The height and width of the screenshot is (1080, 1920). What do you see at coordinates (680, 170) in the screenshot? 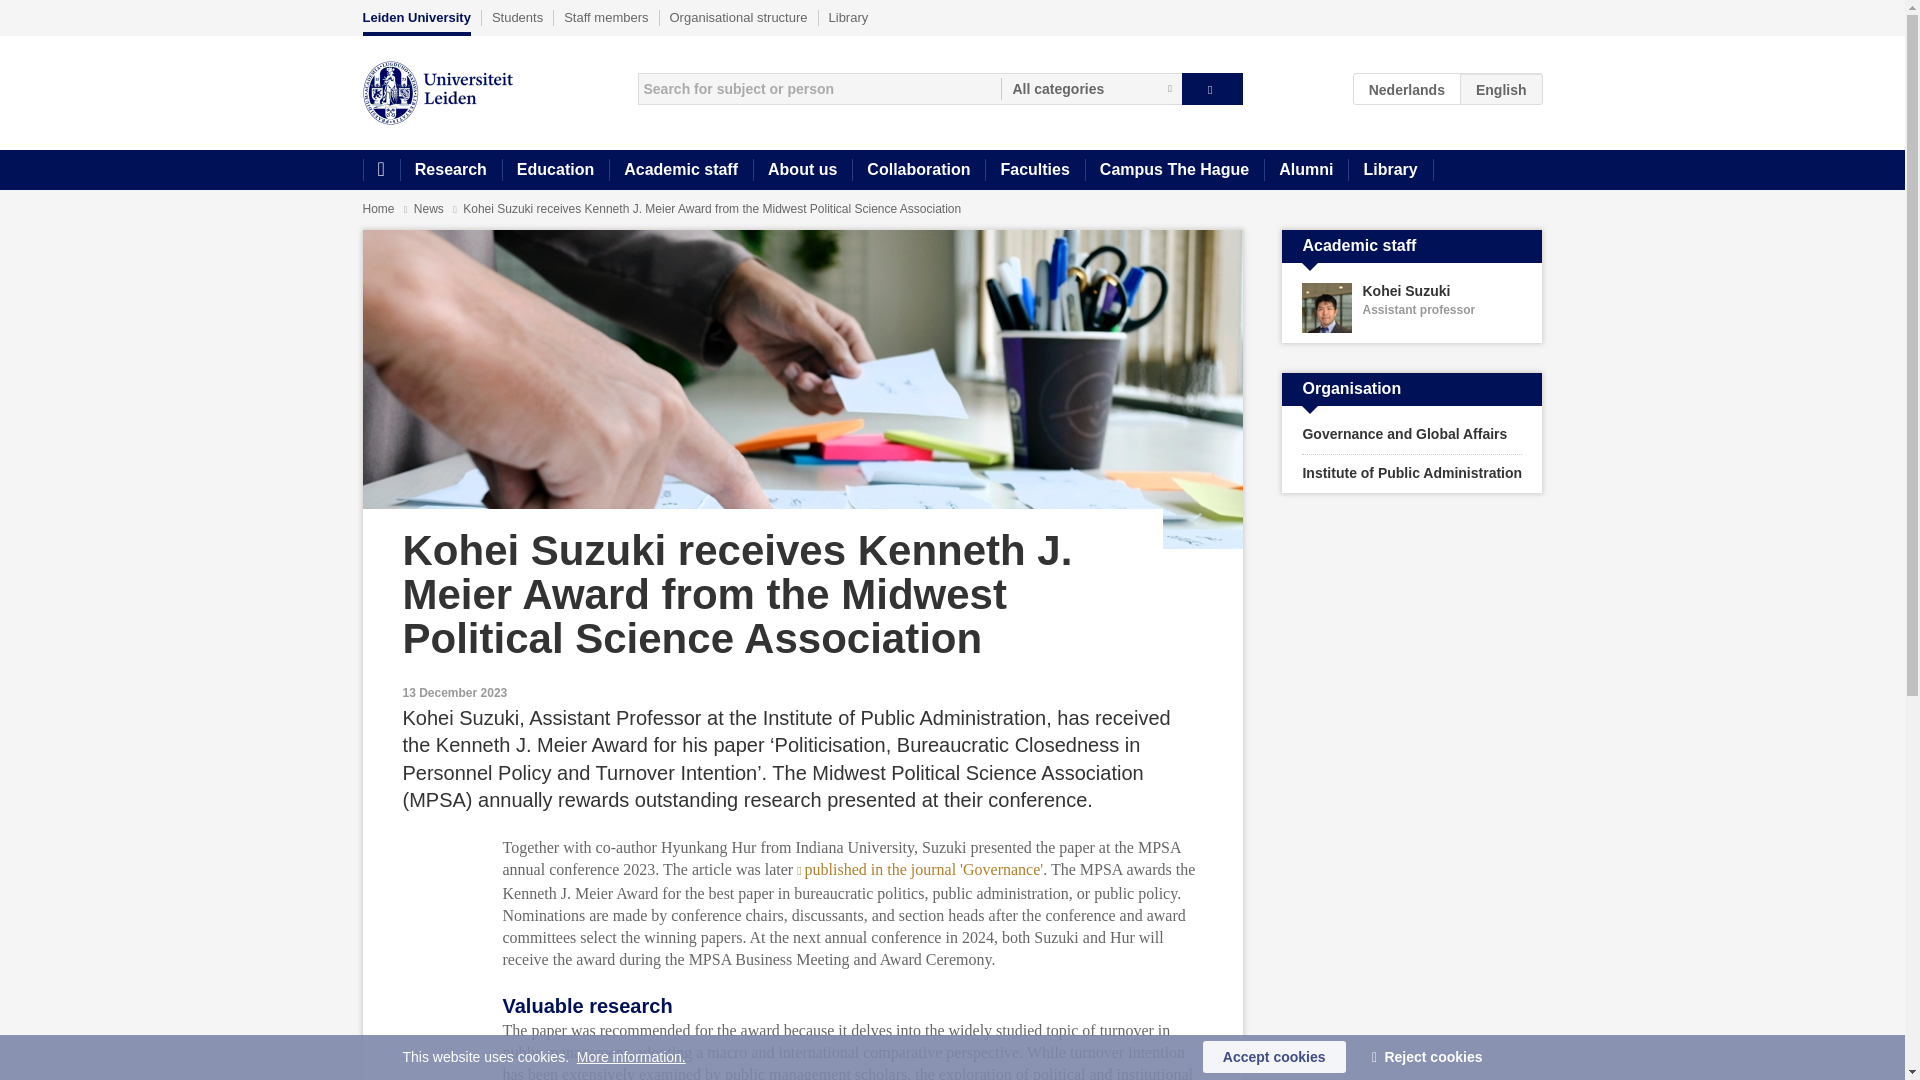
I see `Academic staff` at bounding box center [680, 170].